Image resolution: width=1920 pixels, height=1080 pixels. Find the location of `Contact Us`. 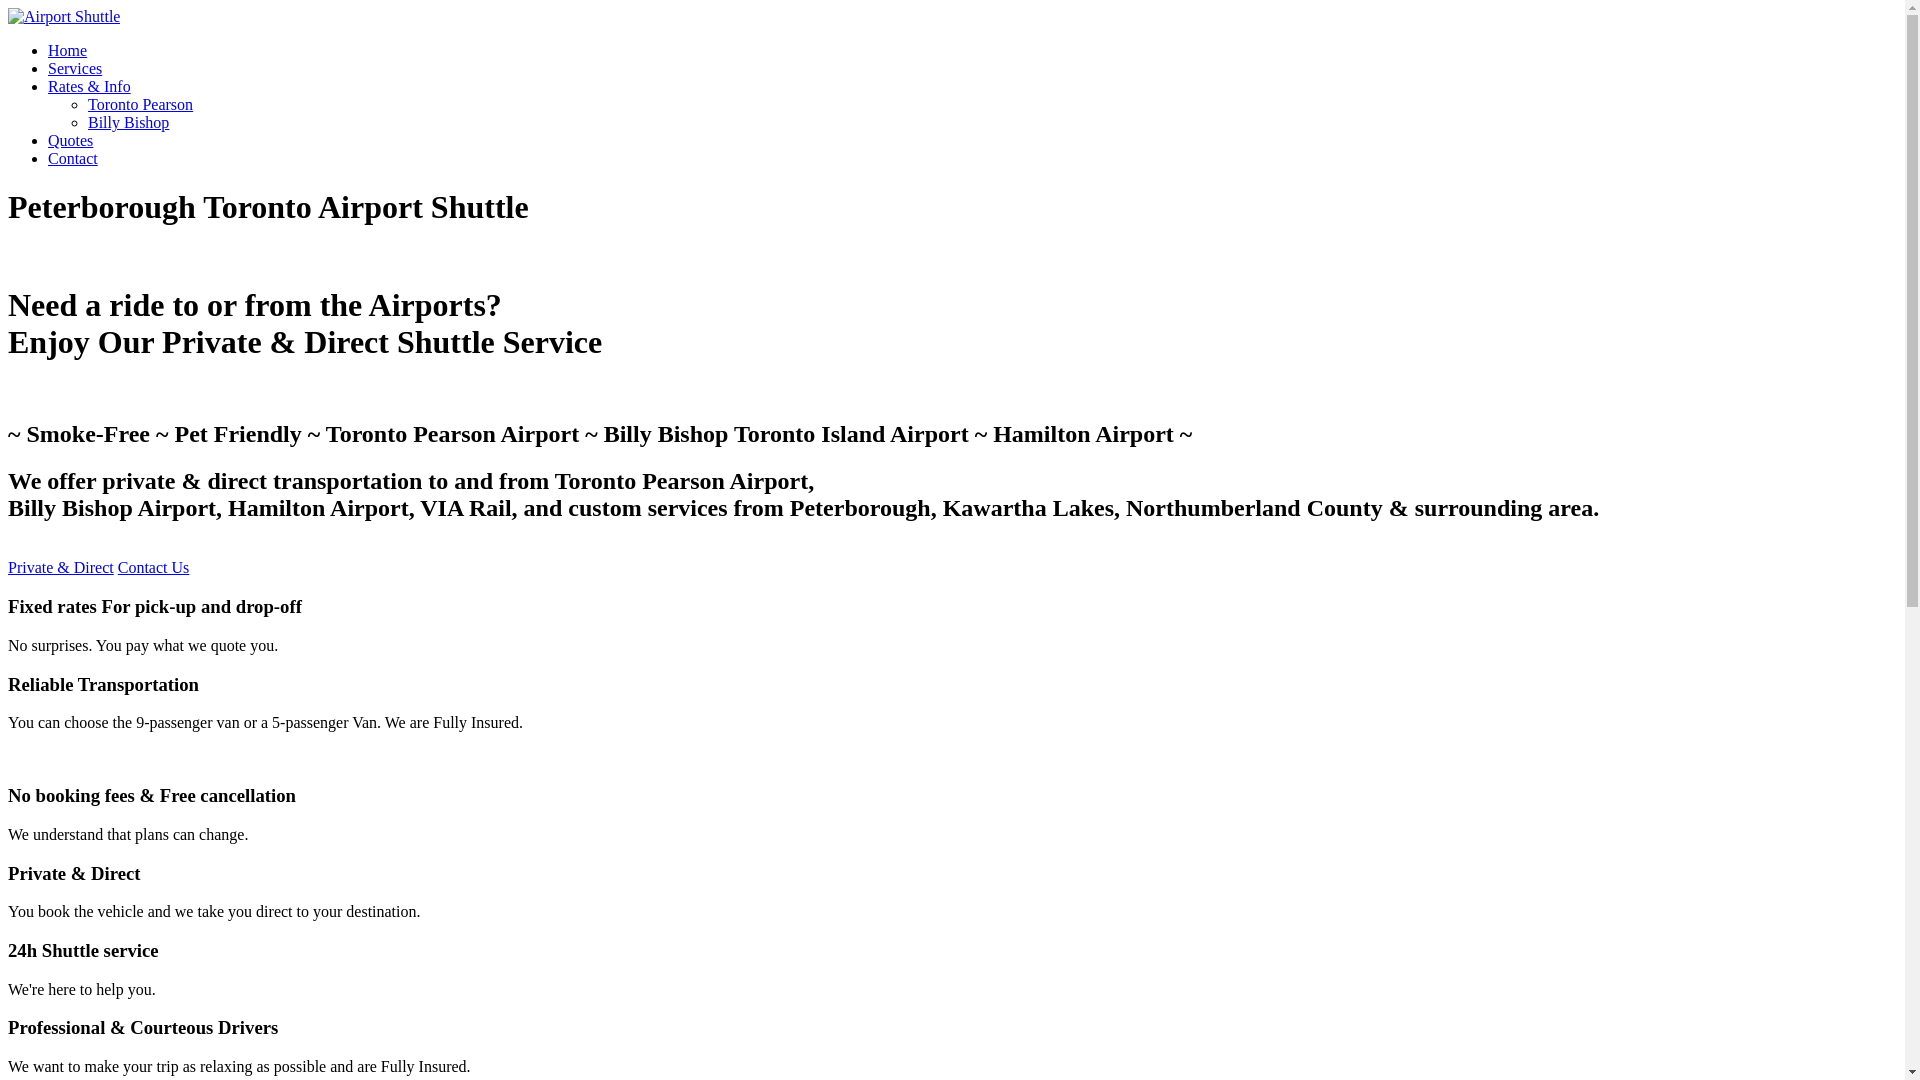

Contact Us is located at coordinates (154, 568).